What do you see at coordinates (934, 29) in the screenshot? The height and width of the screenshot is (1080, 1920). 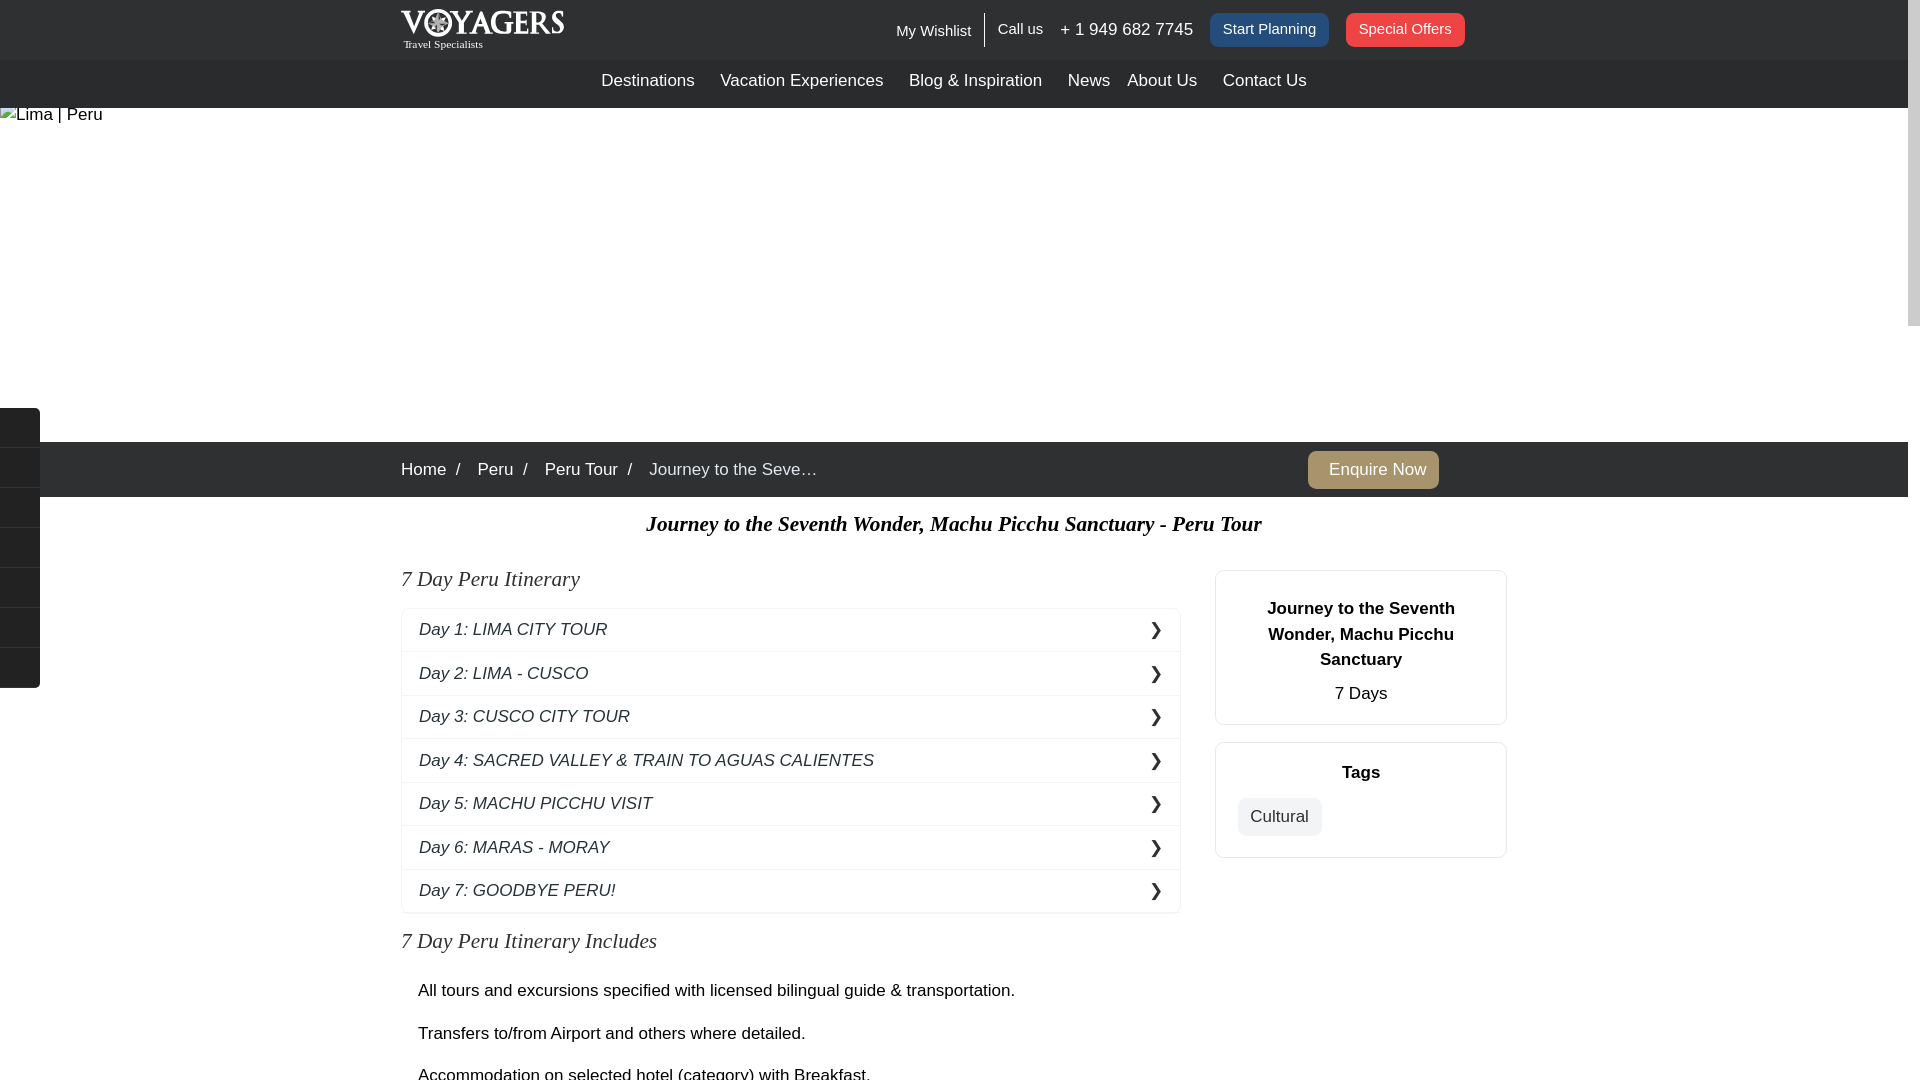 I see `My Wishlist` at bounding box center [934, 29].